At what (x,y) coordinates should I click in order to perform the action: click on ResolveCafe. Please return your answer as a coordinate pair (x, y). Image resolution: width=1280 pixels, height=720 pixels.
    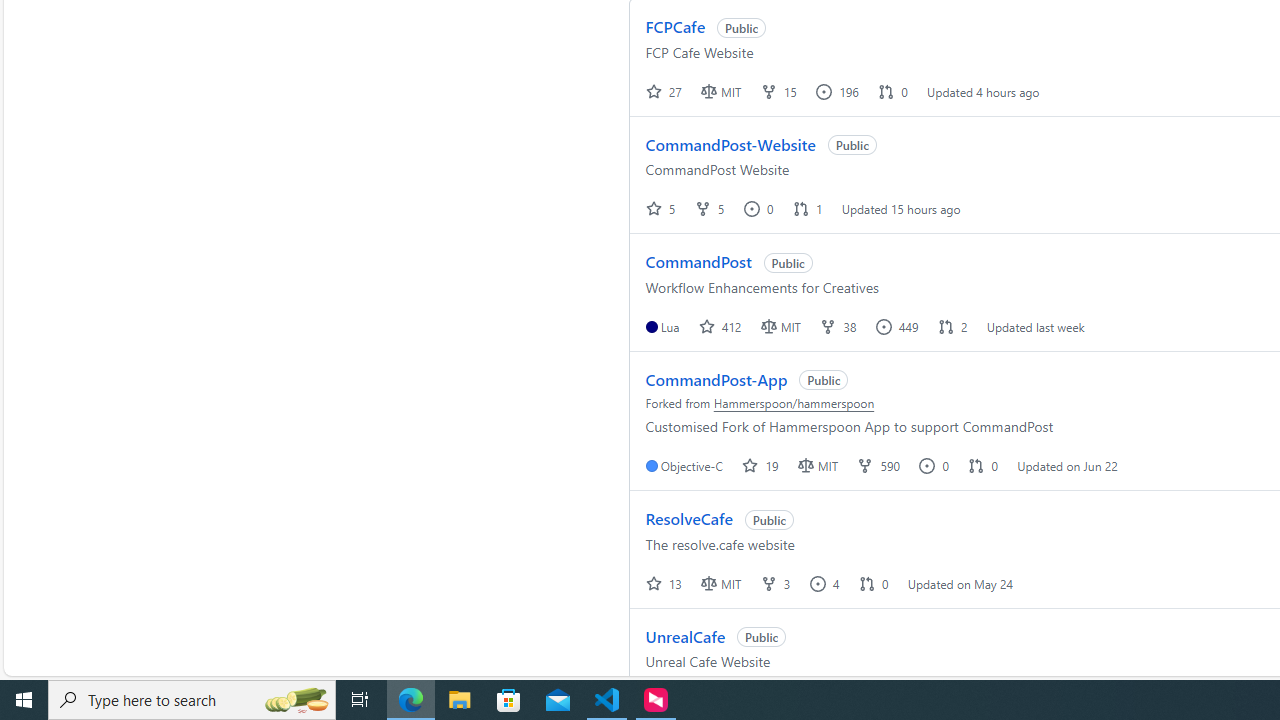
    Looking at the image, I should click on (689, 518).